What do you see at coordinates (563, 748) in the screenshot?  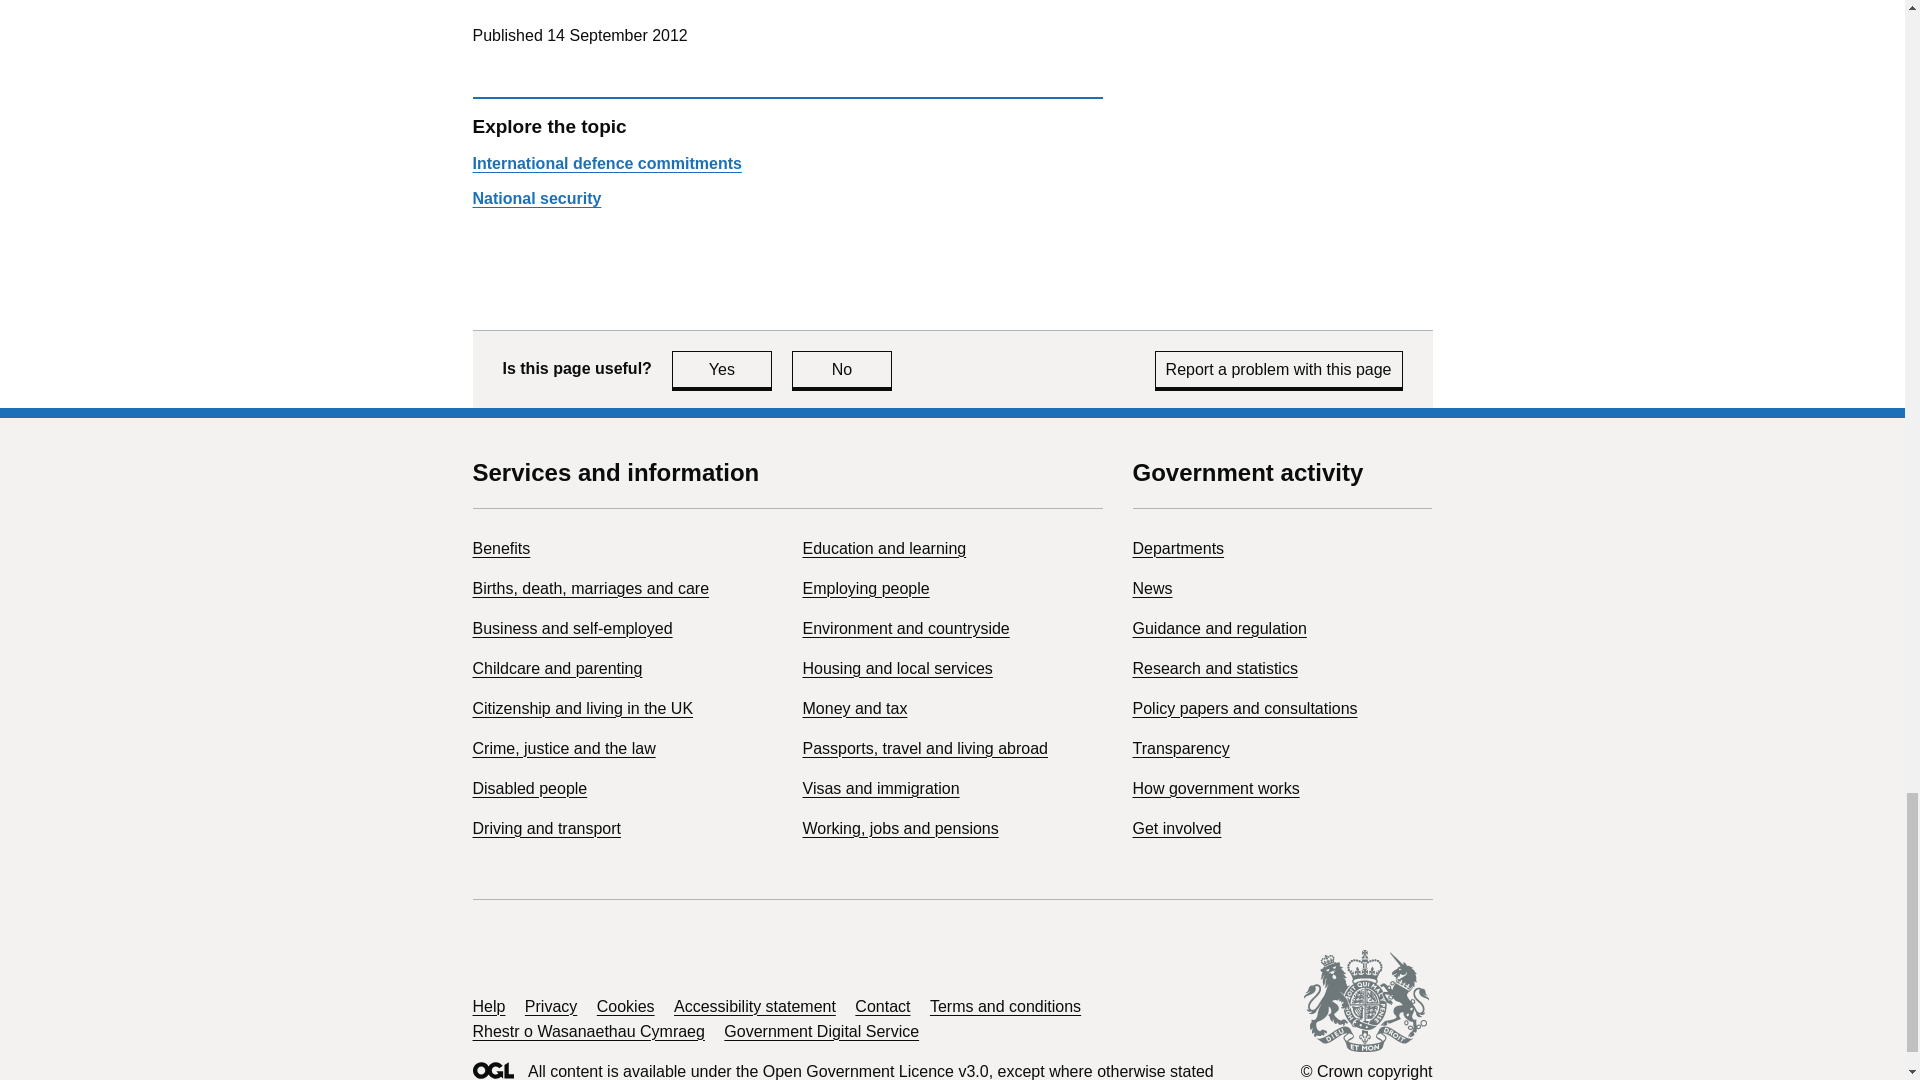 I see `Crime, justice and the law` at bounding box center [563, 748].